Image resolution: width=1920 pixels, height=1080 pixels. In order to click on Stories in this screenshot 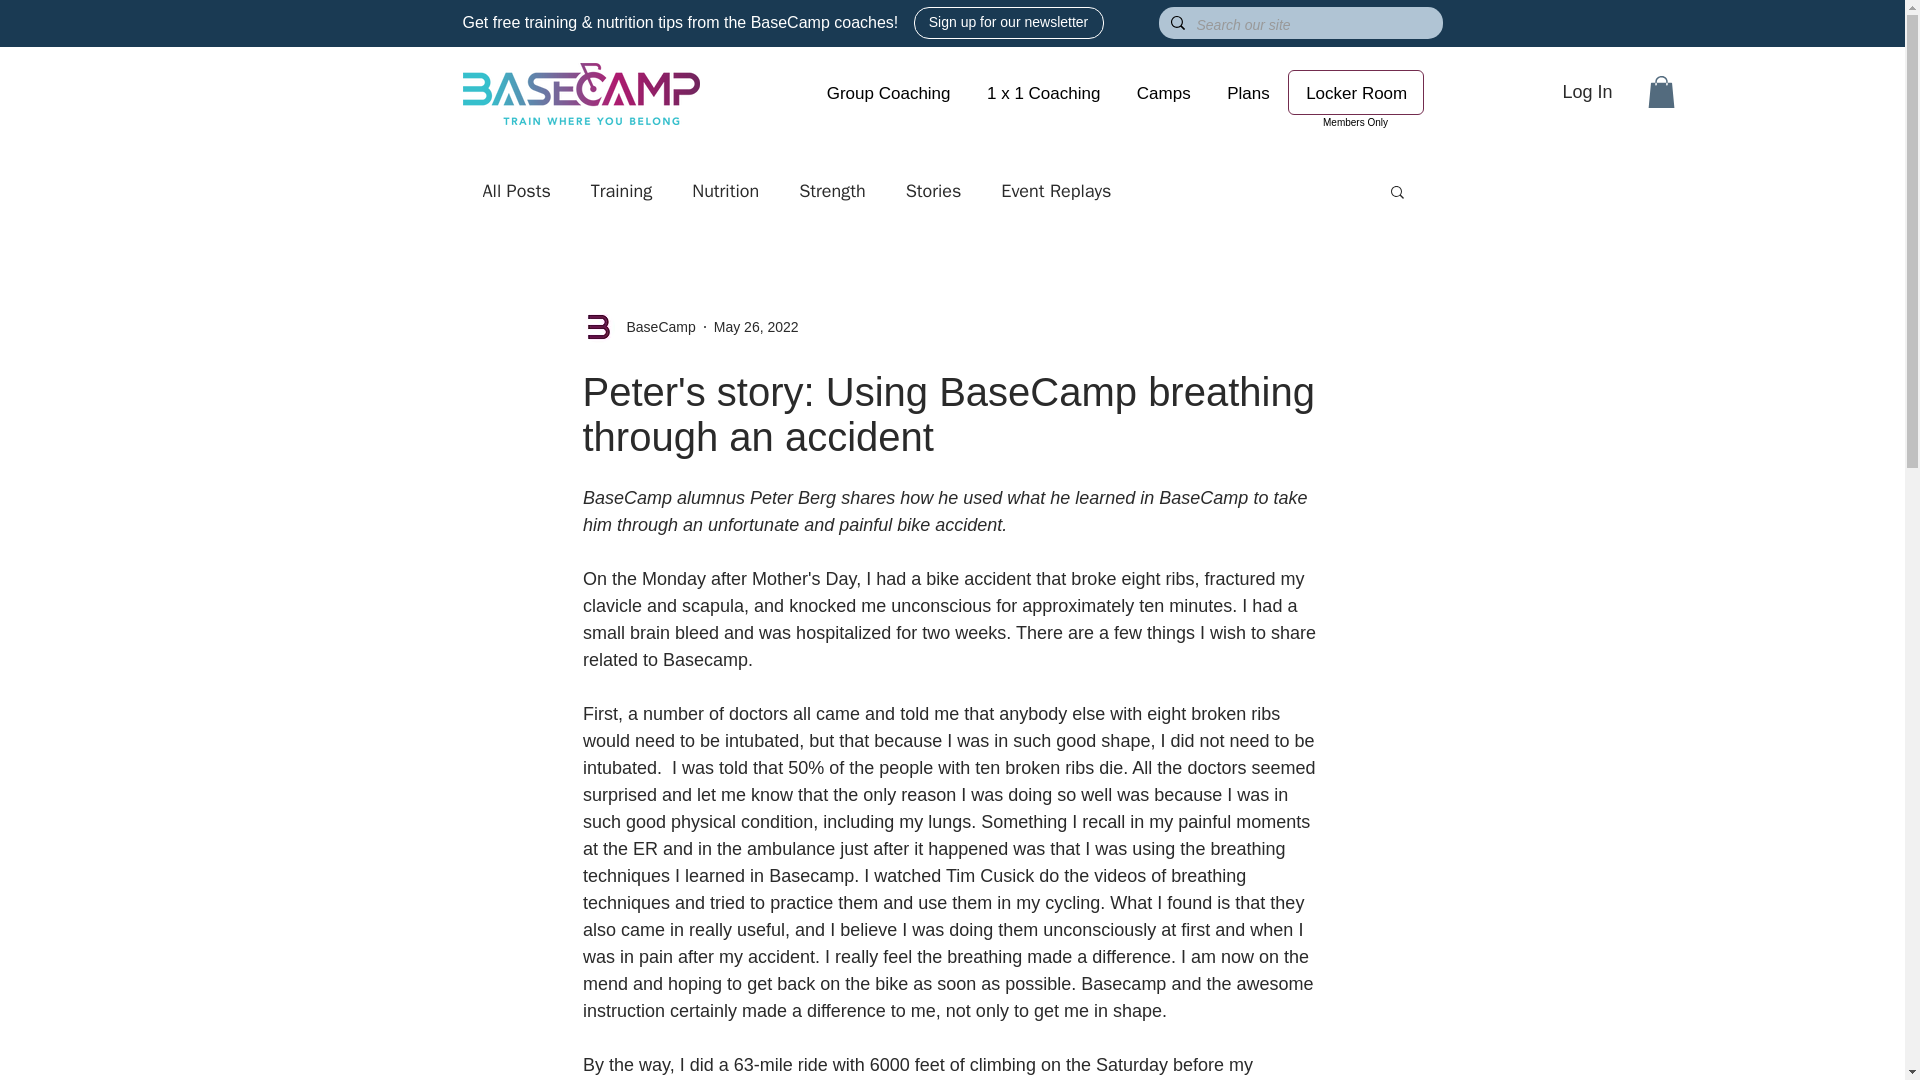, I will do `click(934, 191)`.